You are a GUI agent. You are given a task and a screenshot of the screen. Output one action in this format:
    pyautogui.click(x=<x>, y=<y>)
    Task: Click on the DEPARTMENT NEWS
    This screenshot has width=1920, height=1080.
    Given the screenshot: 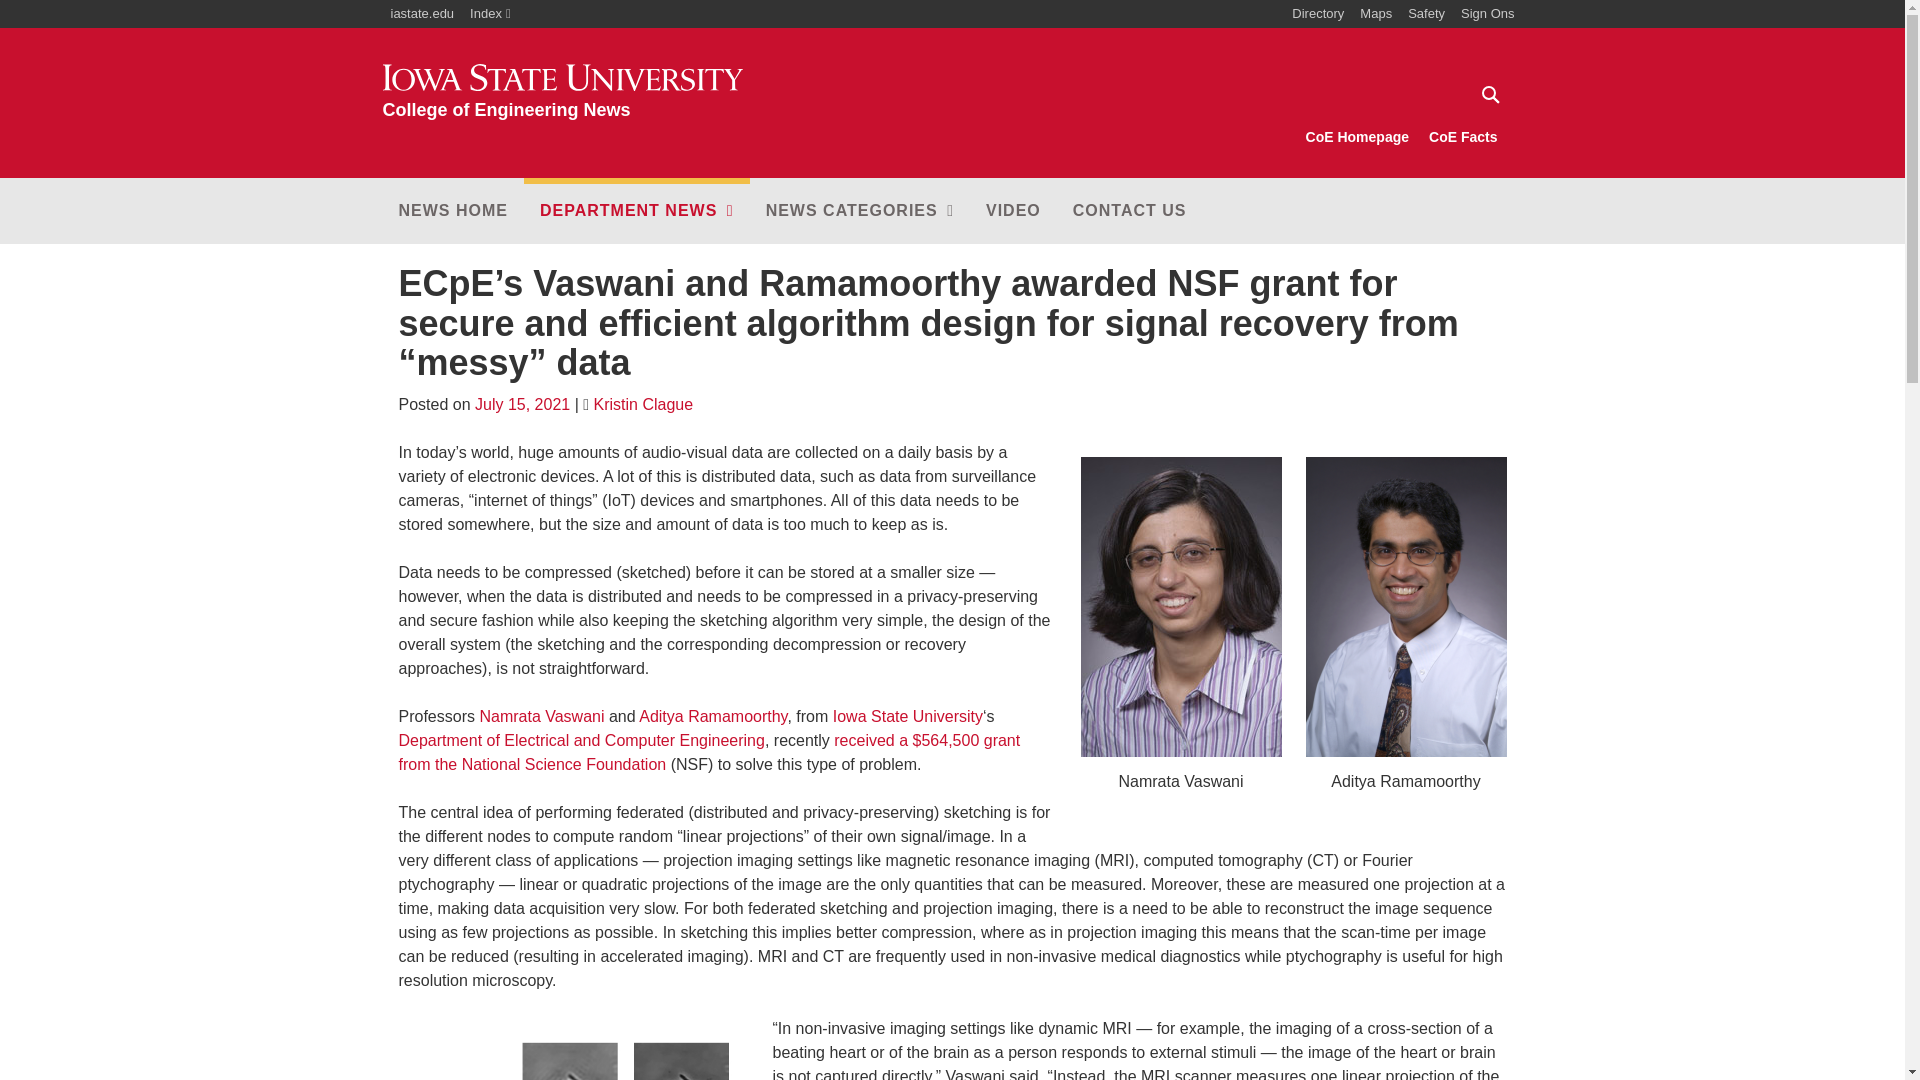 What is the action you would take?
    pyautogui.click(x=1375, y=14)
    